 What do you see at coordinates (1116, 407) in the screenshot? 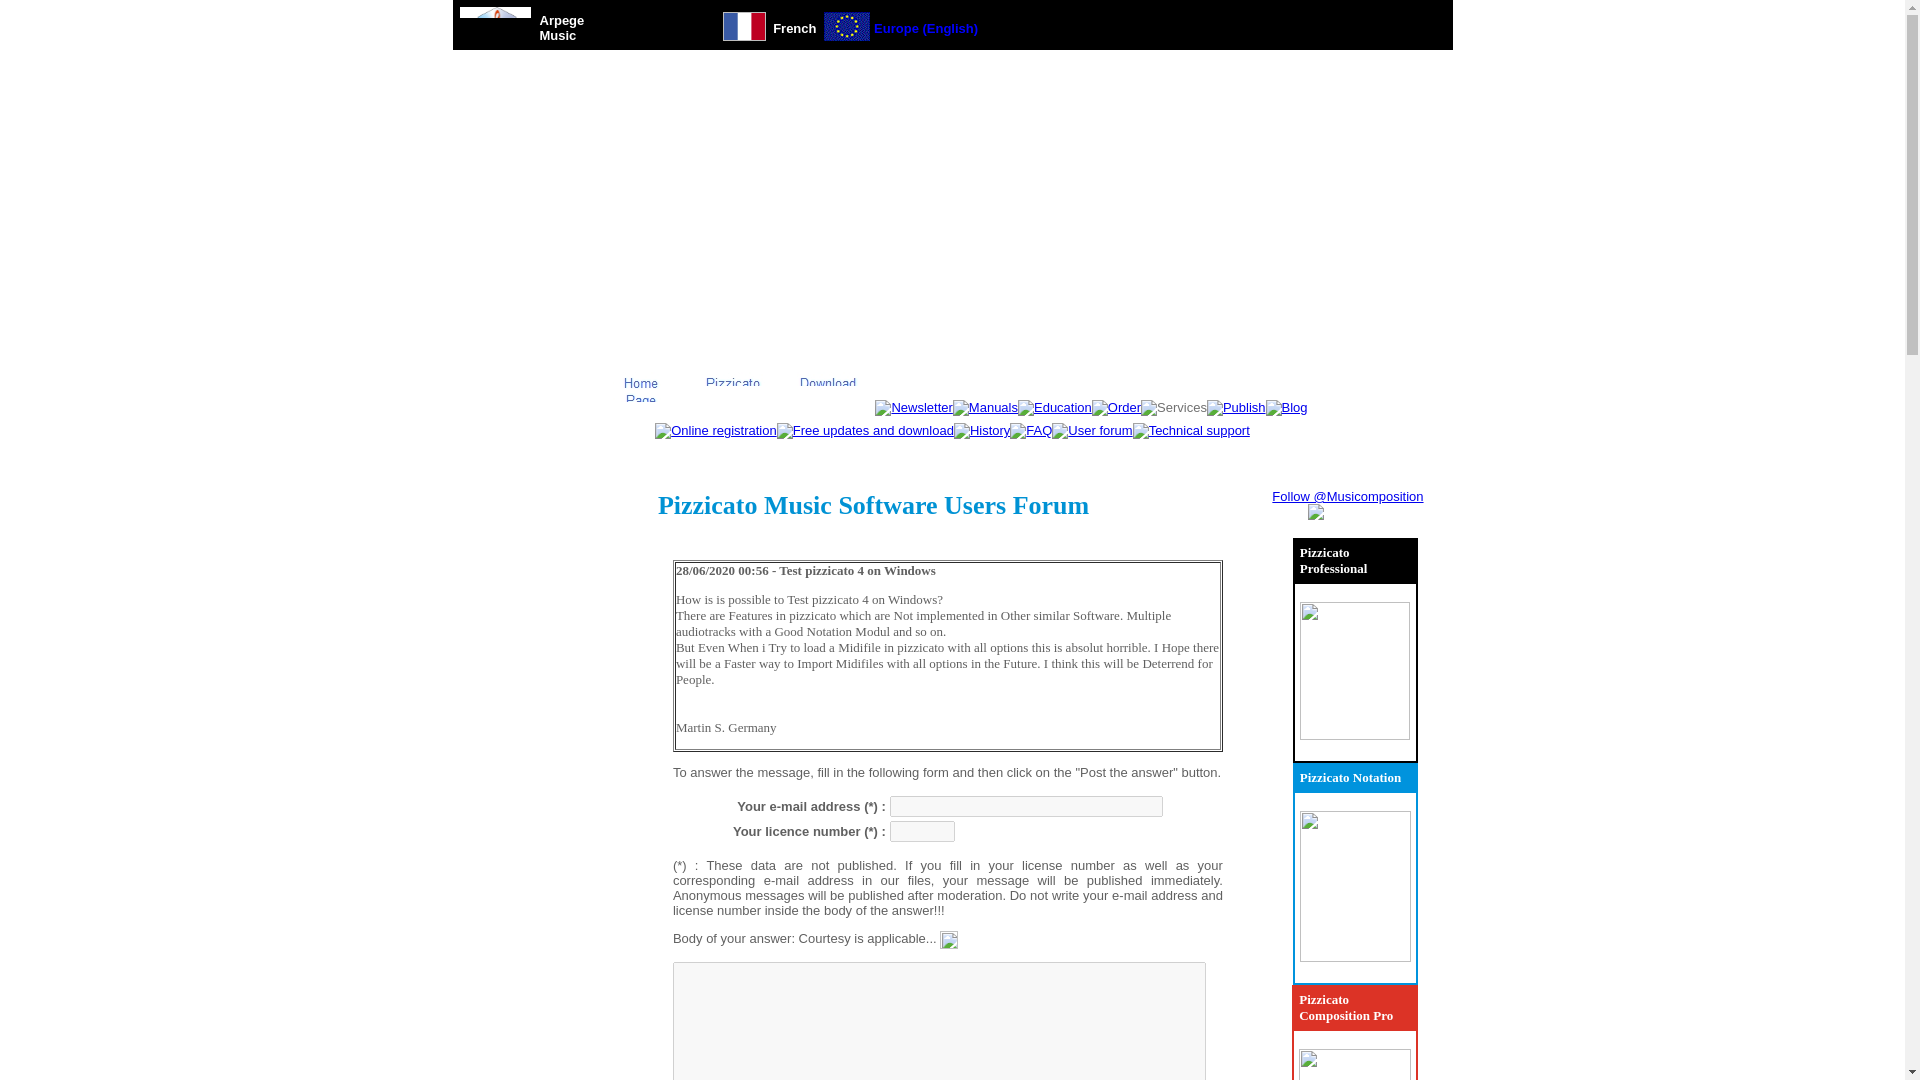
I see `Order Pizzicato now` at bounding box center [1116, 407].